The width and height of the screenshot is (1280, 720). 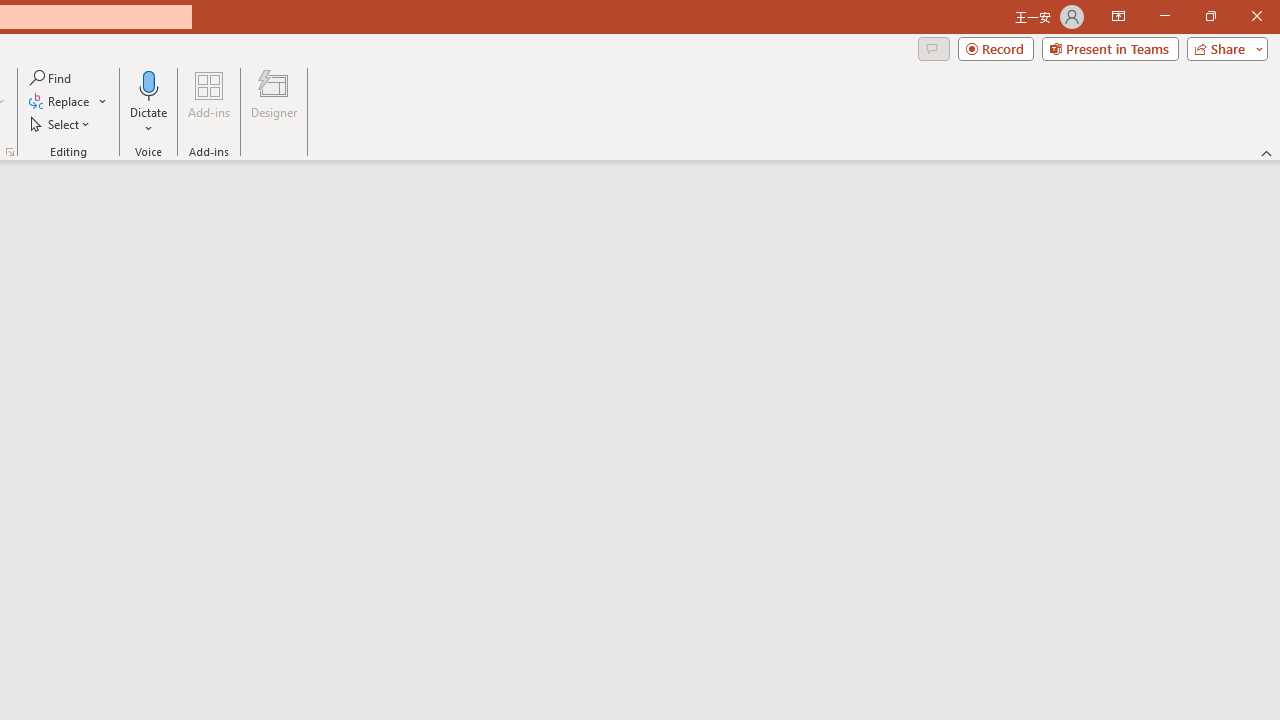 What do you see at coordinates (1223, 48) in the screenshot?
I see `Share` at bounding box center [1223, 48].